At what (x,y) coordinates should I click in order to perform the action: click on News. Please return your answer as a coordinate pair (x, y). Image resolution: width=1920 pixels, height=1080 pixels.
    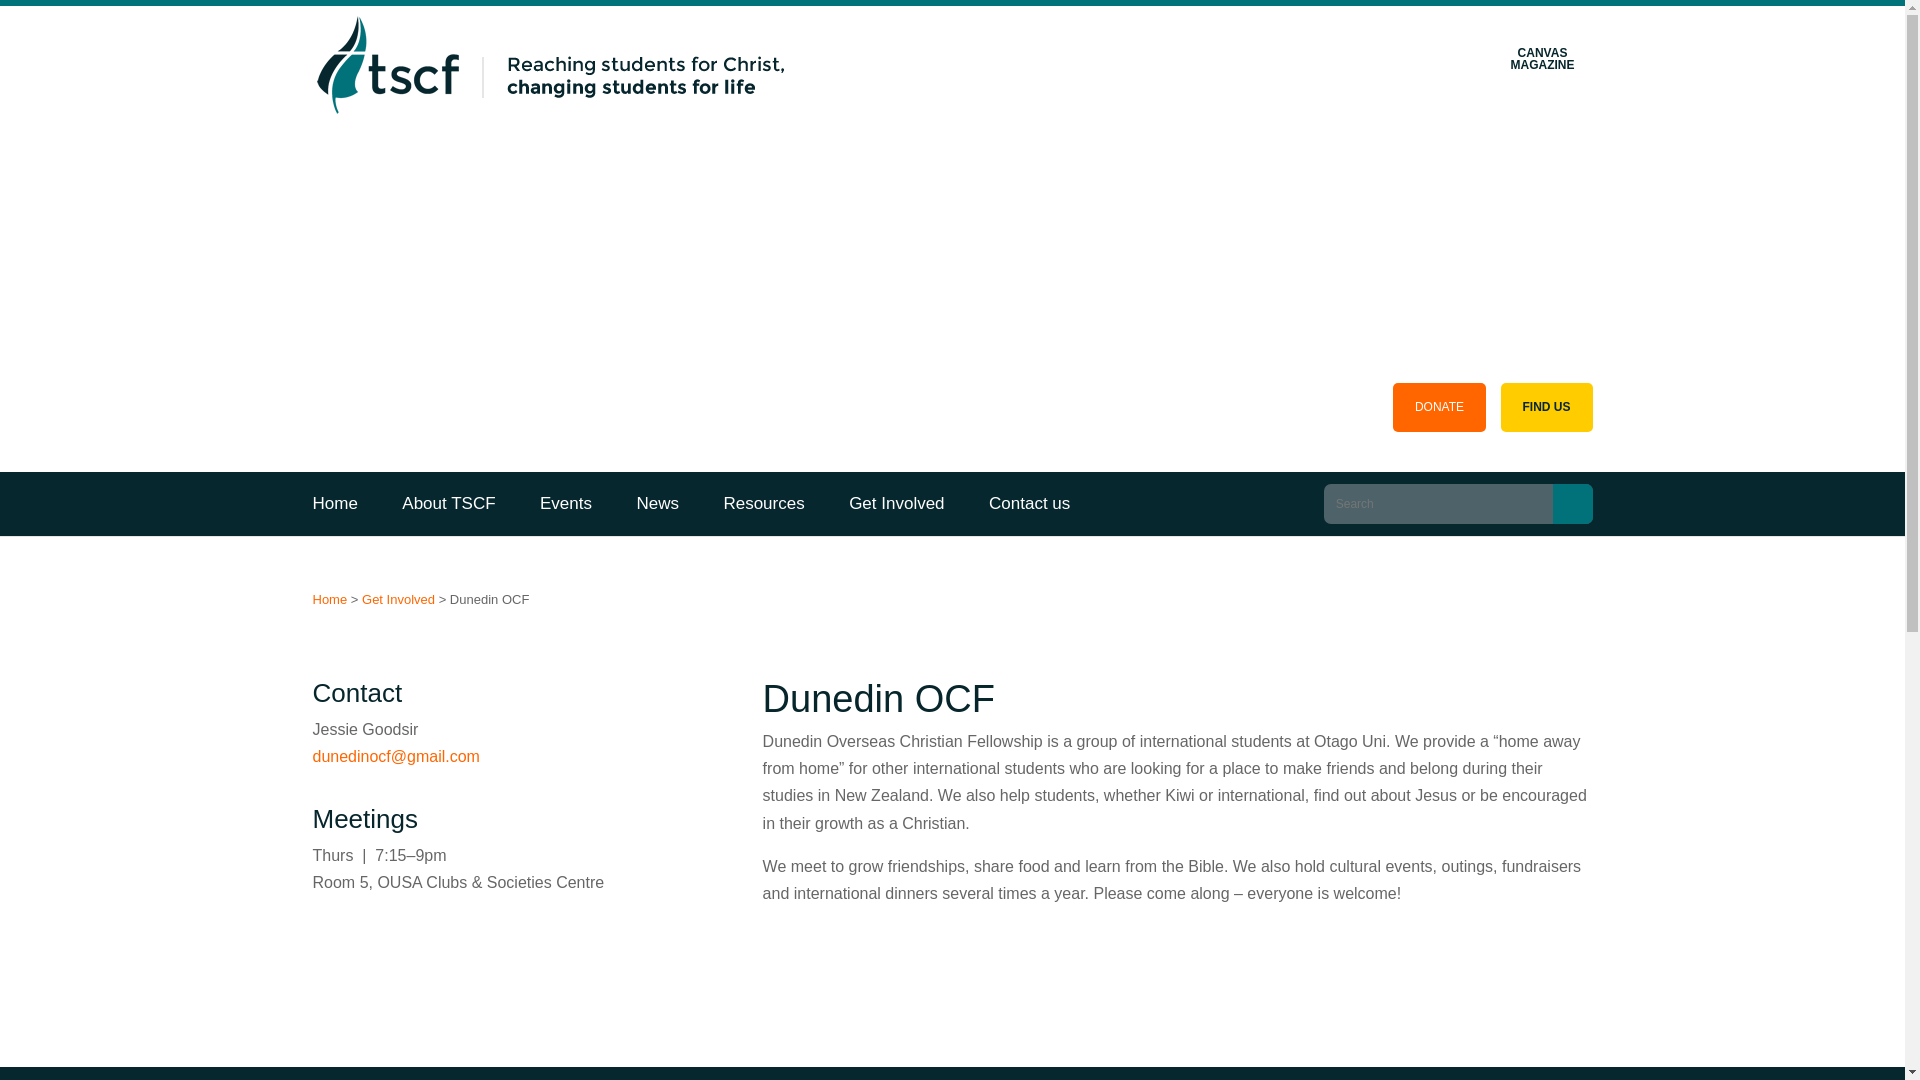
    Looking at the image, I should click on (657, 503).